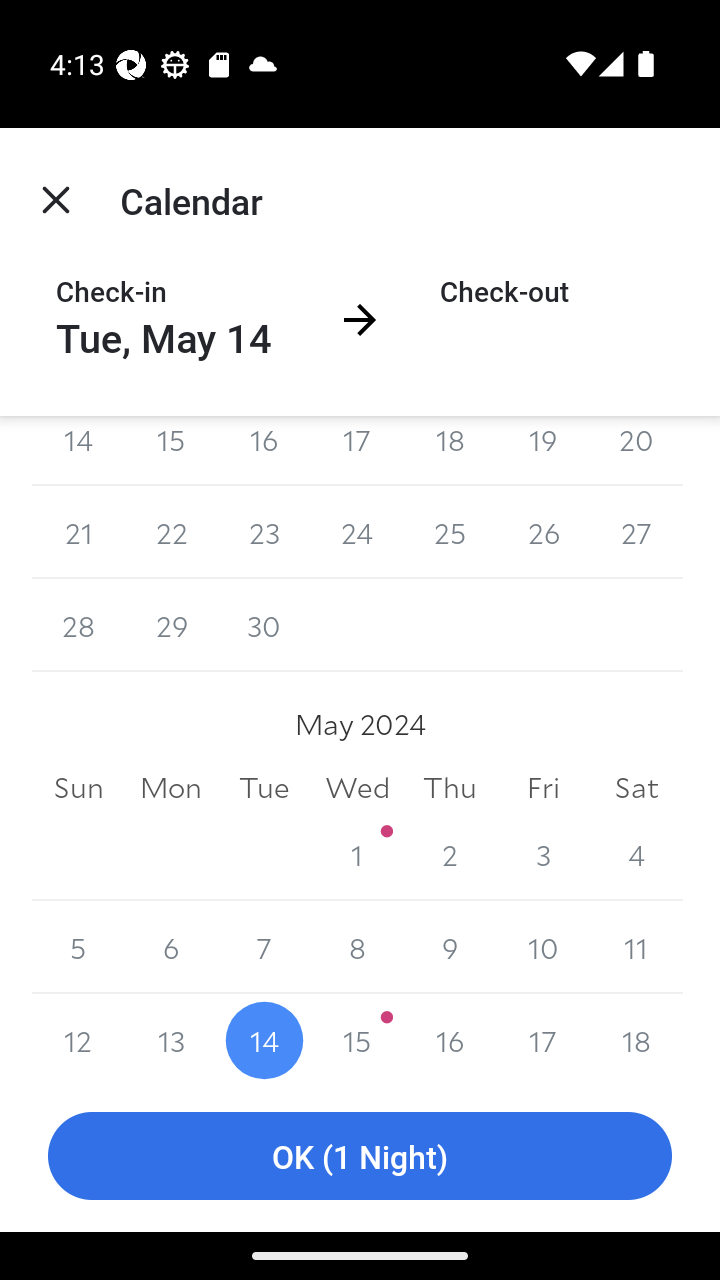 Image resolution: width=720 pixels, height=1280 pixels. Describe the element at coordinates (357, 451) in the screenshot. I see `17 17 April 2024` at that location.